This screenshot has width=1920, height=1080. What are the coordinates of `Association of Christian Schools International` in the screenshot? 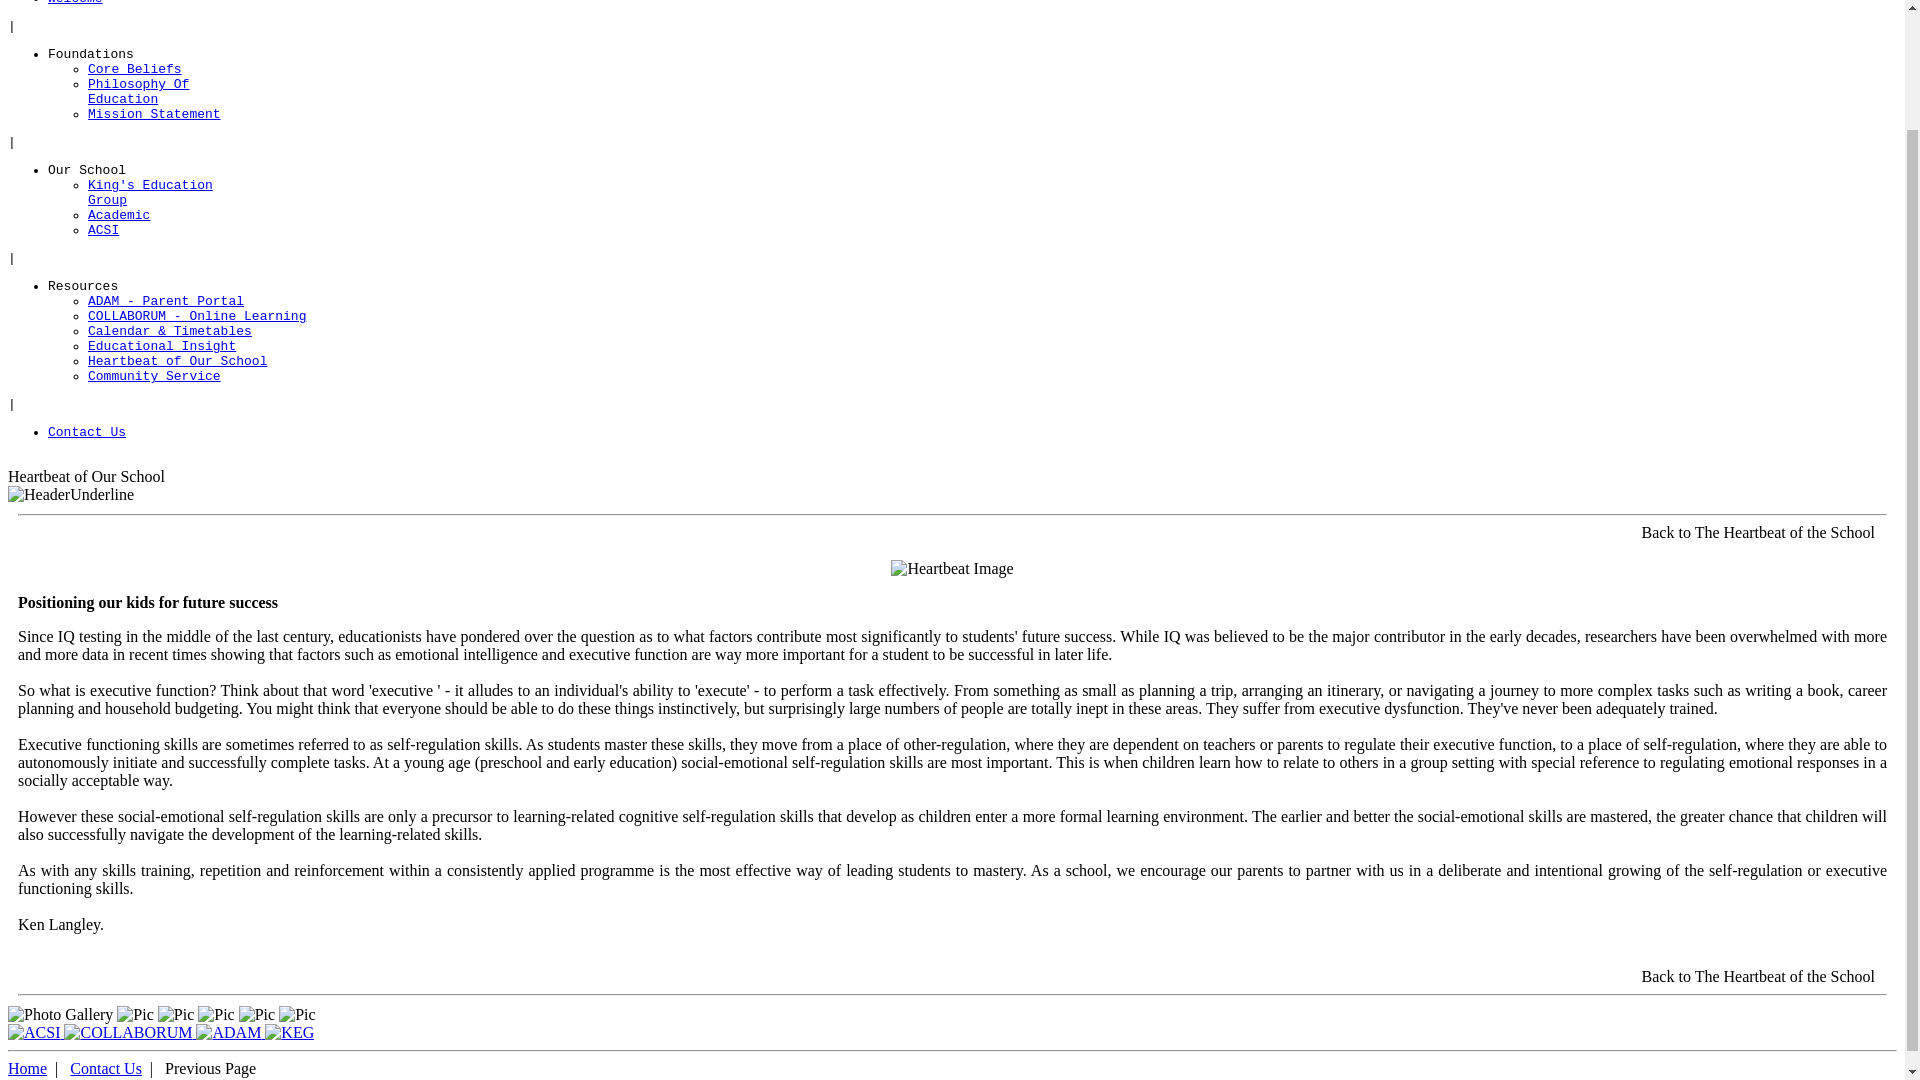 It's located at (33, 1032).